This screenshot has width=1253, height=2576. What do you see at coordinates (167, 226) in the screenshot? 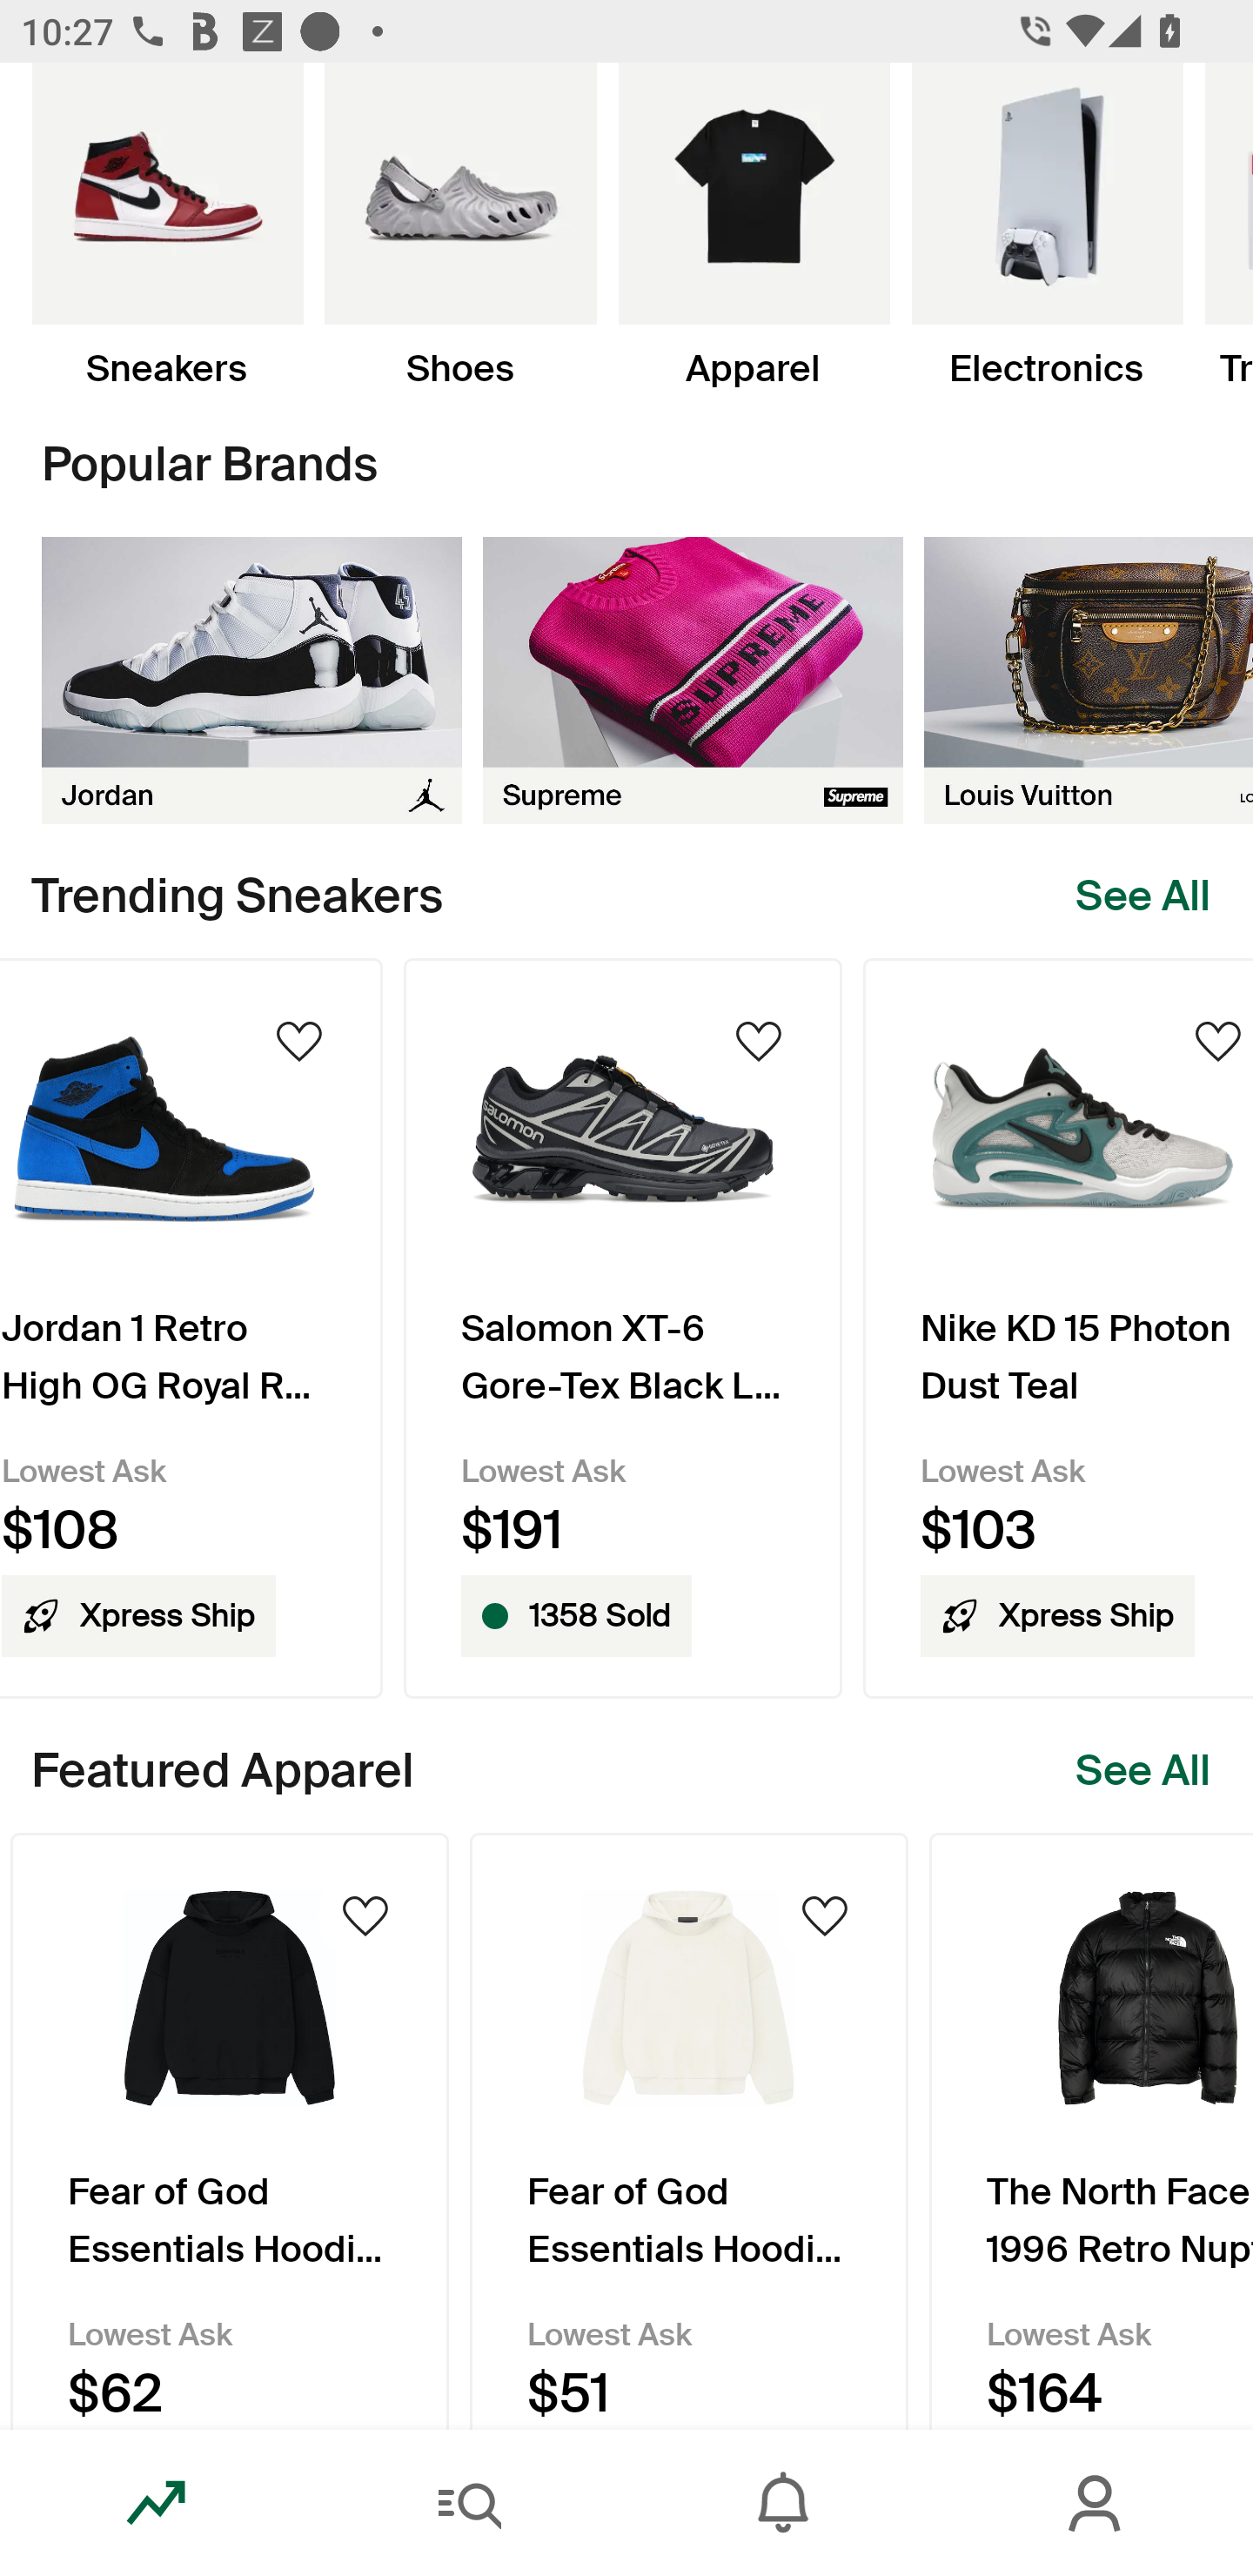
I see `Product Image Sneakers` at bounding box center [167, 226].